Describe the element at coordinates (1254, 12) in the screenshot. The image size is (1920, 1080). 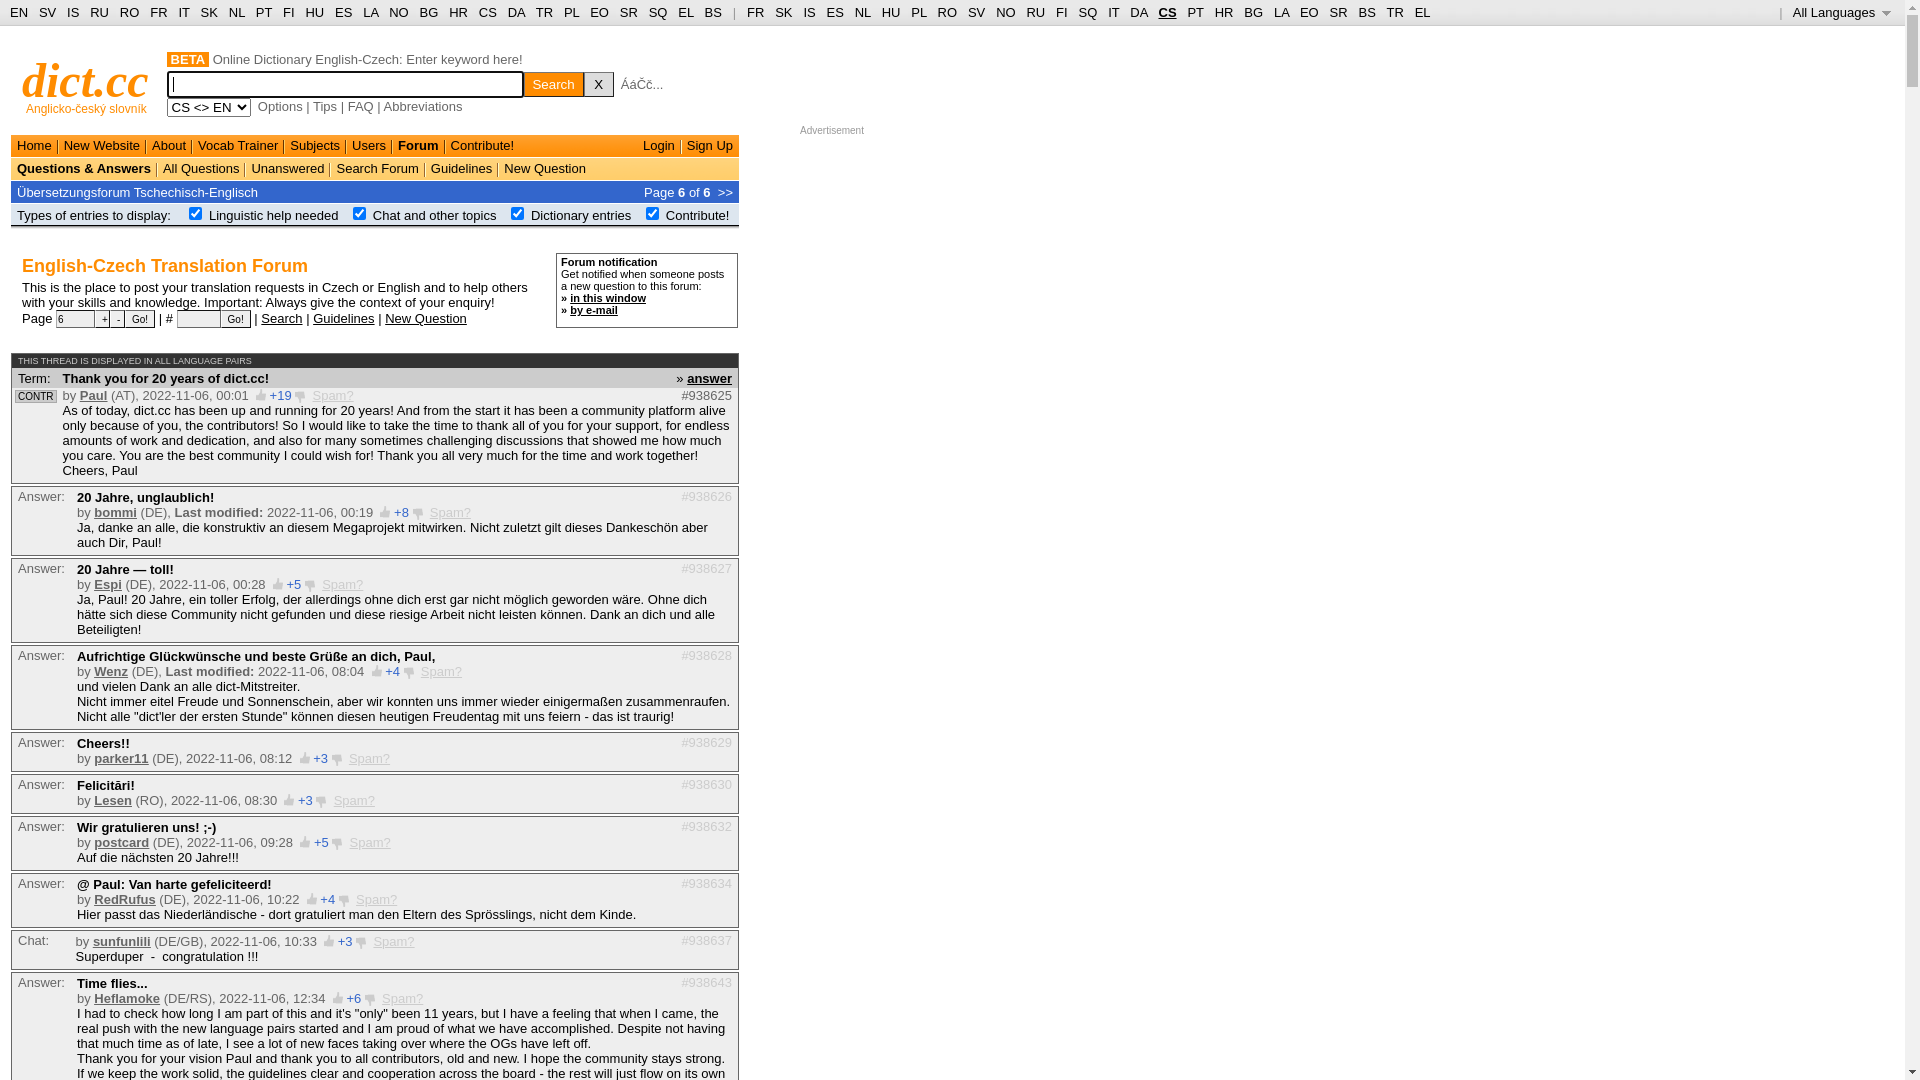
I see `BG` at that location.